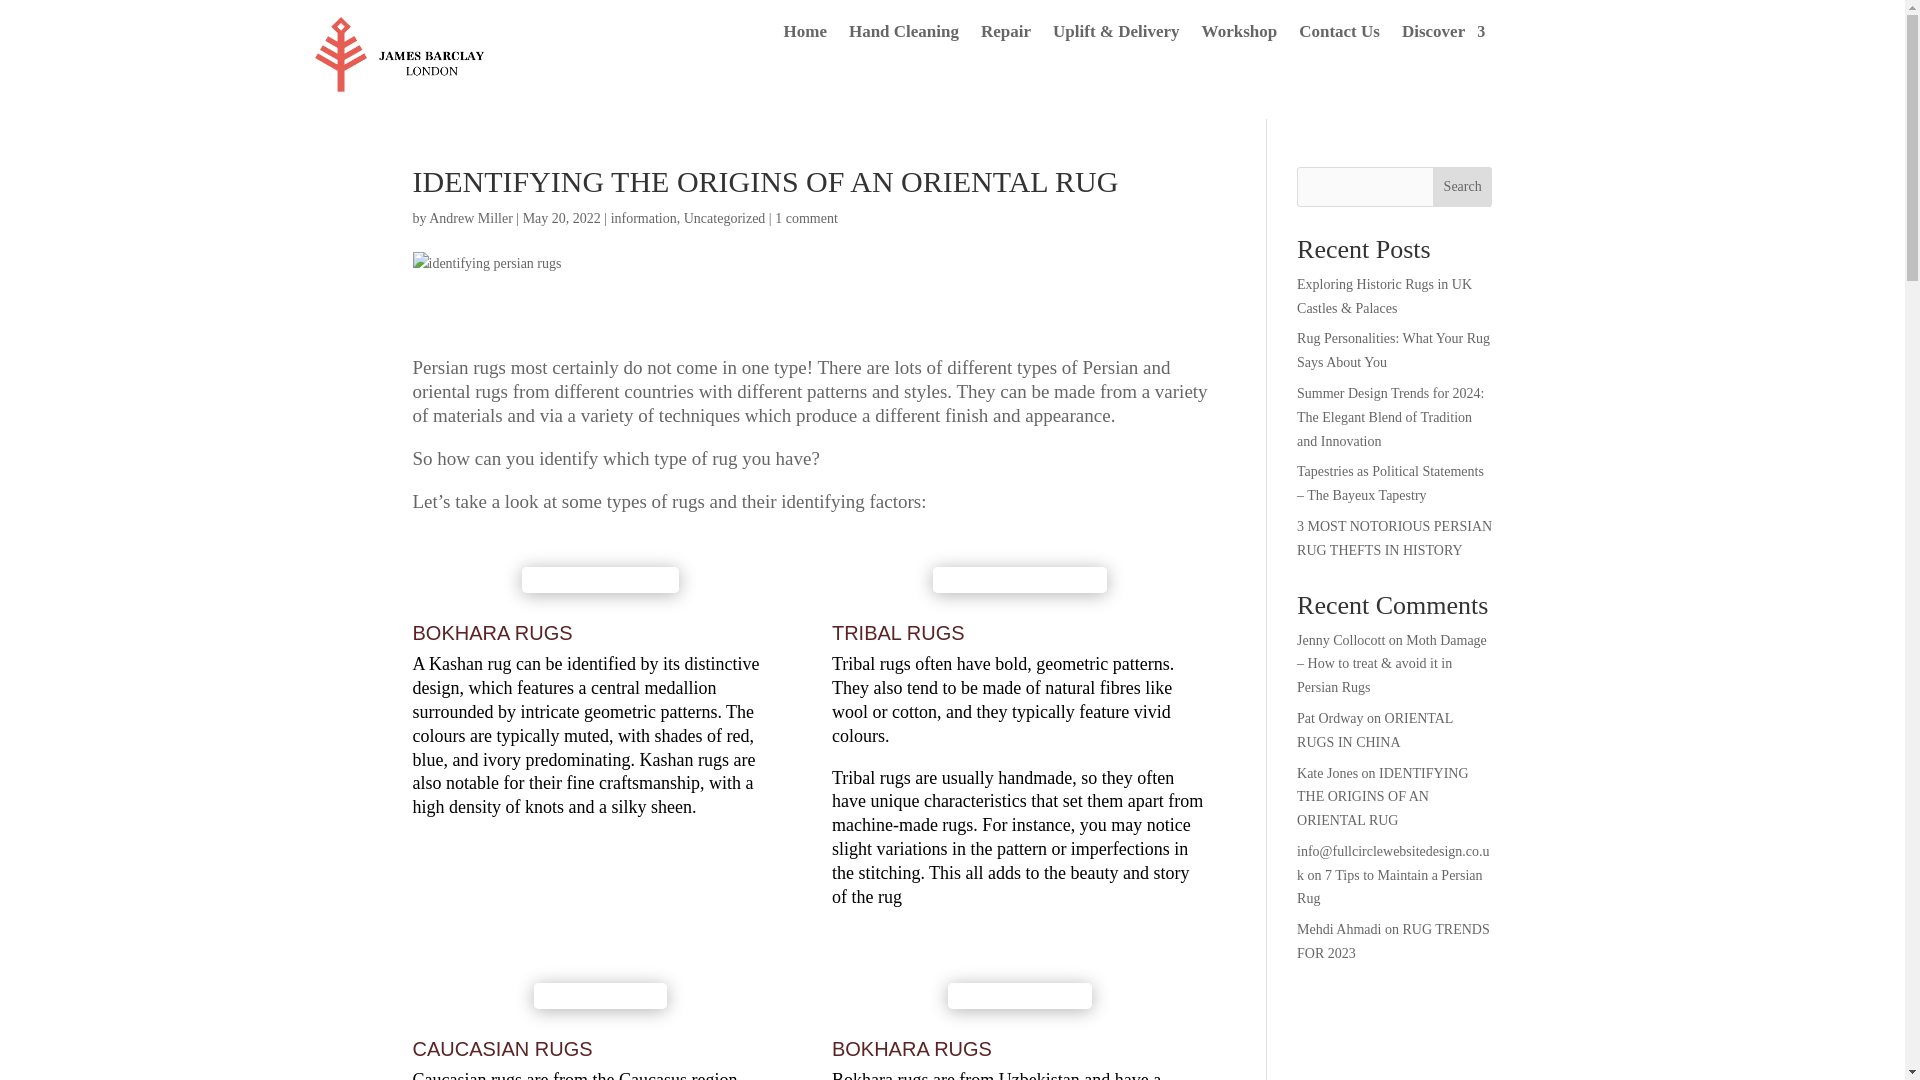 The image size is (1920, 1080). What do you see at coordinates (1394, 538) in the screenshot?
I see `3 MOST NOTORIOUS PERSIAN RUG THEFTS IN HISTORY` at bounding box center [1394, 538].